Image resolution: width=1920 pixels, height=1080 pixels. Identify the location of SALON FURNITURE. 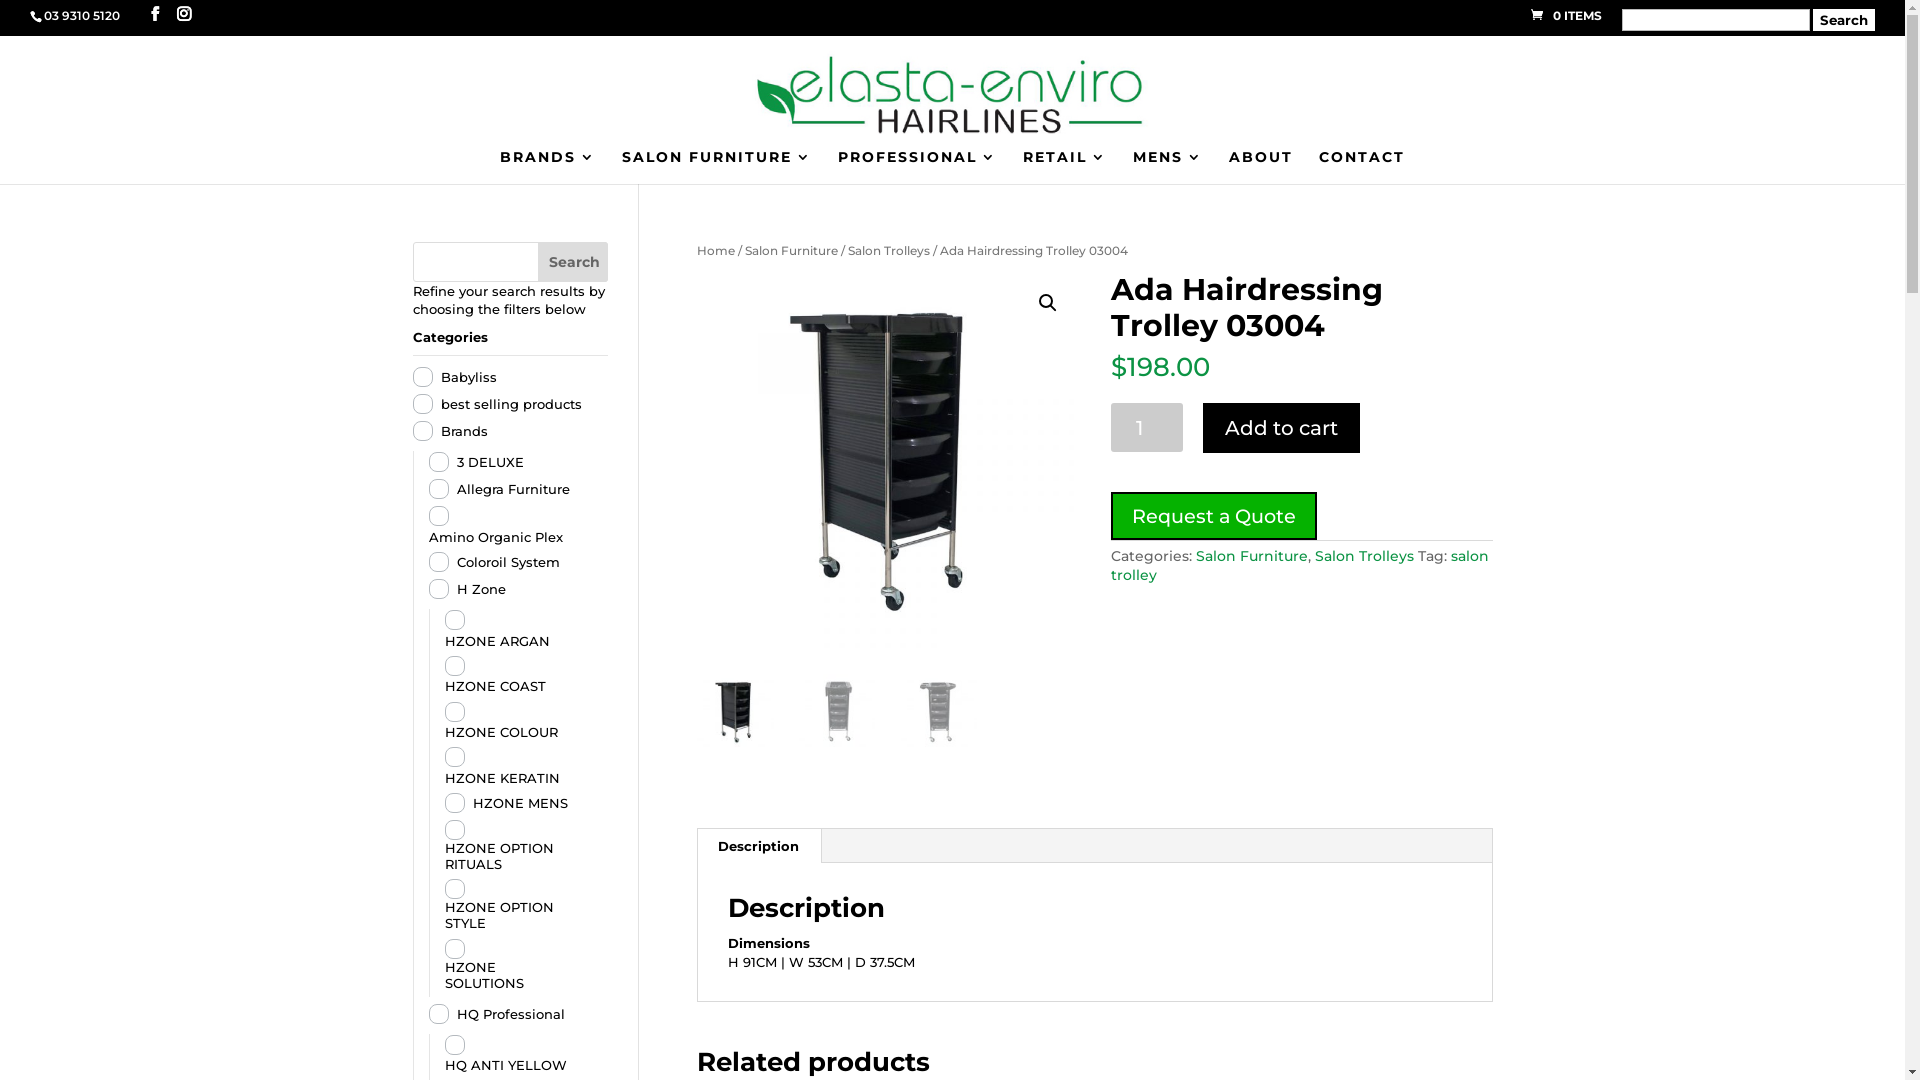
(717, 167).